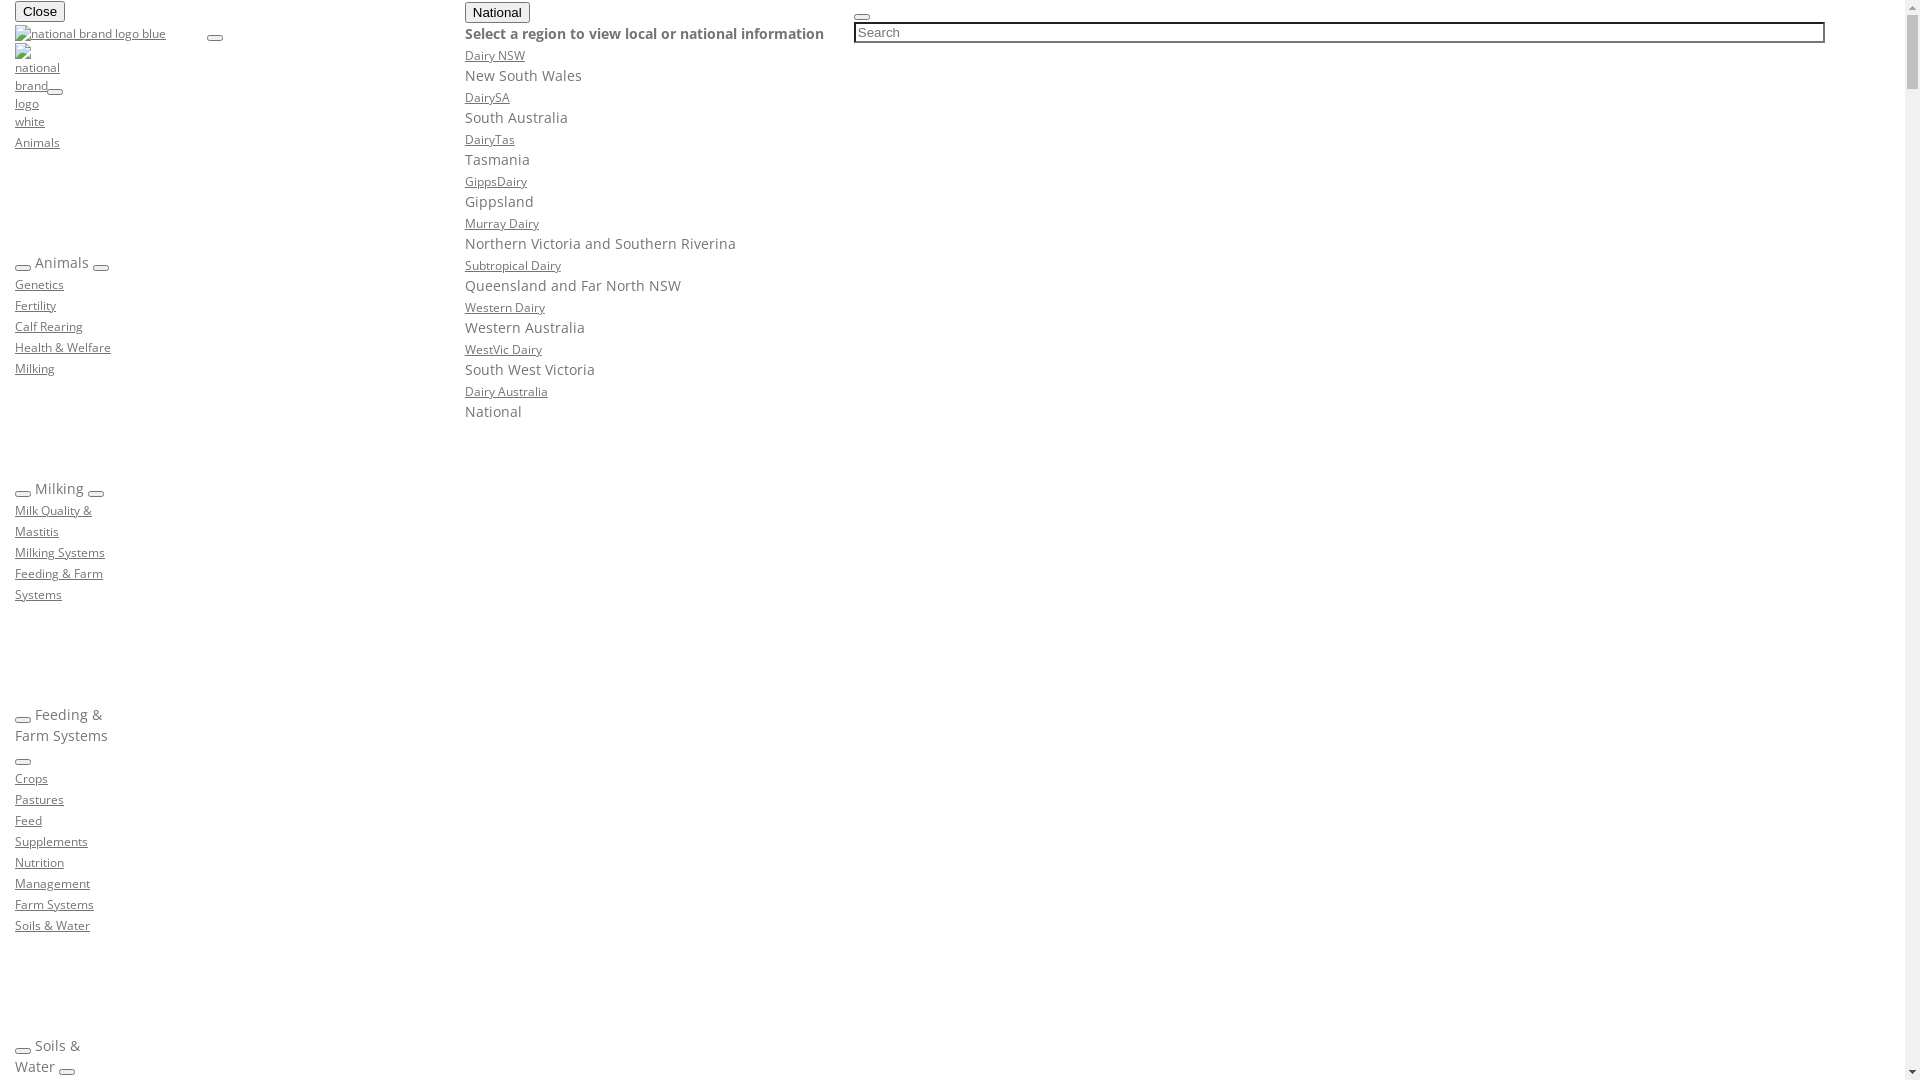 This screenshot has height=1080, width=1920. Describe the element at coordinates (495, 55) in the screenshot. I see `Dairy NSW` at that location.